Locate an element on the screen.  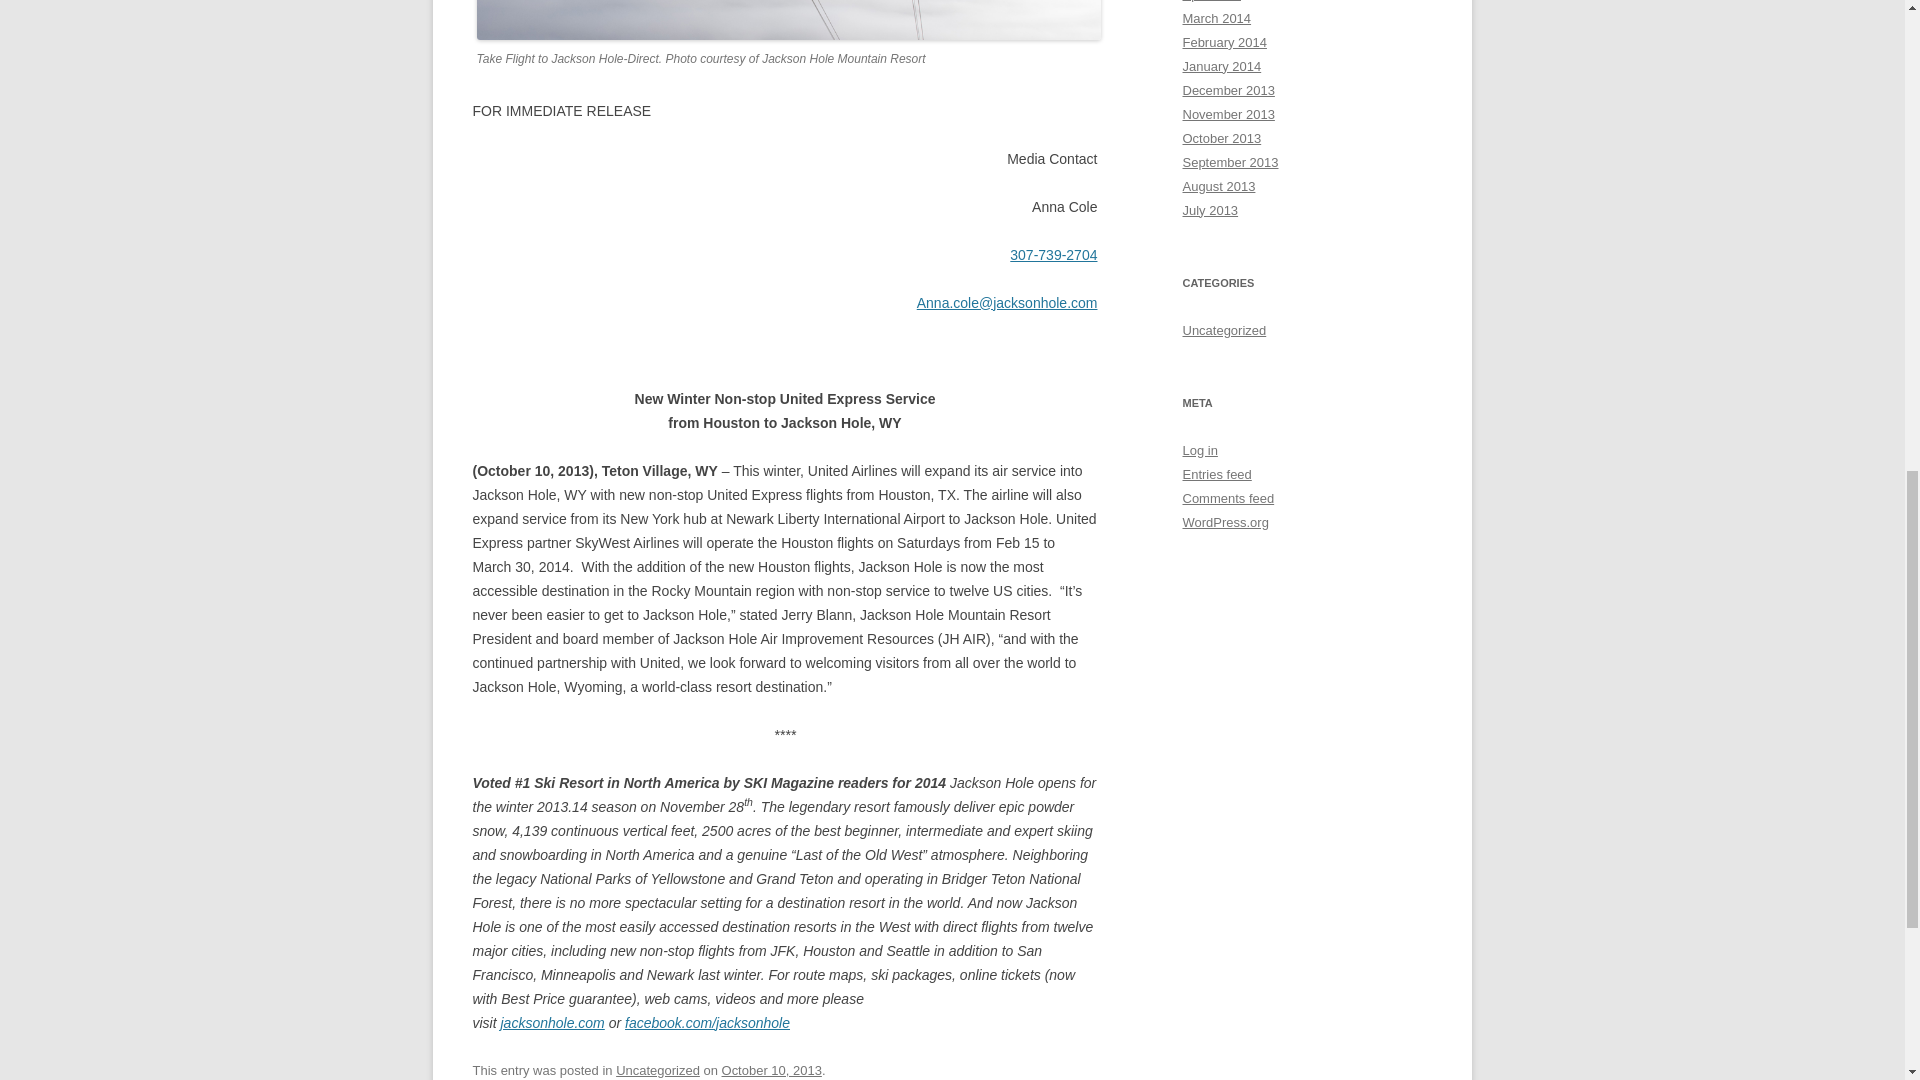
November 2013 is located at coordinates (1228, 114).